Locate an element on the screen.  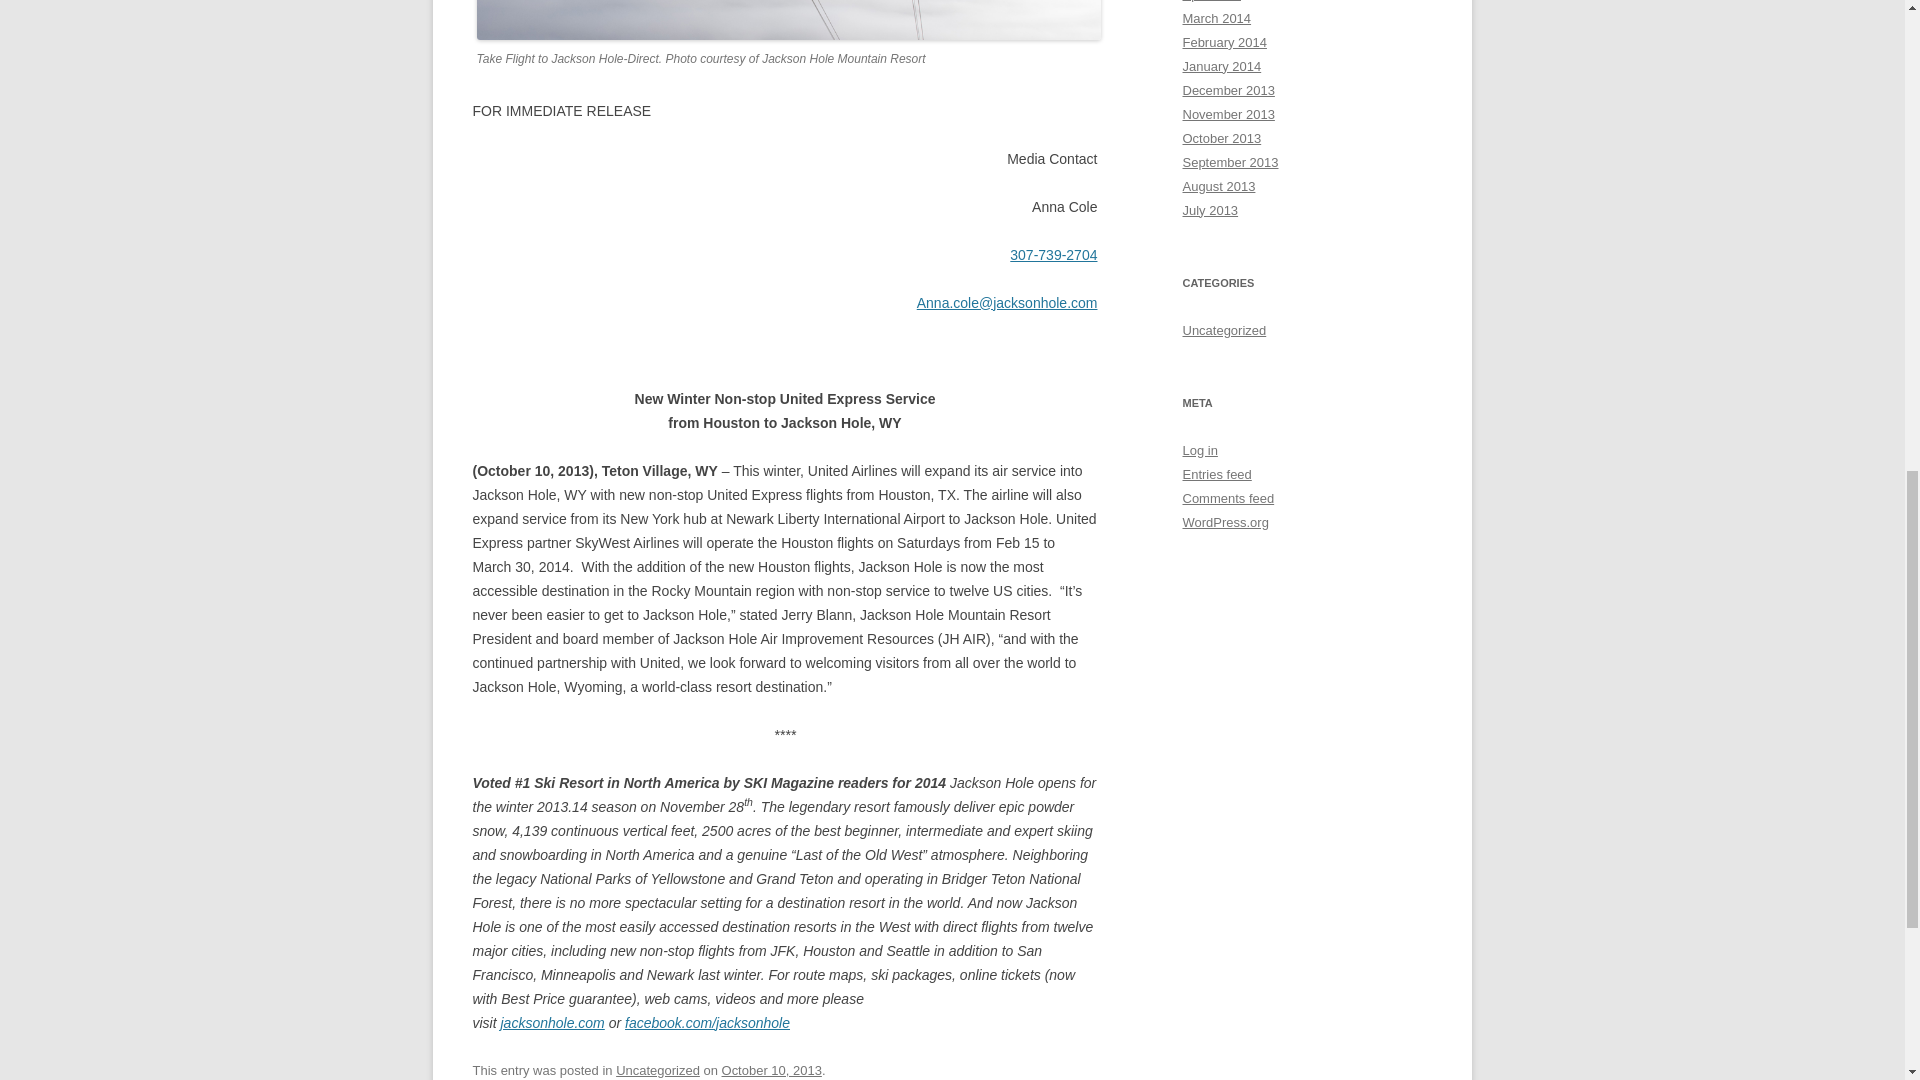
November 2013 is located at coordinates (1228, 114).